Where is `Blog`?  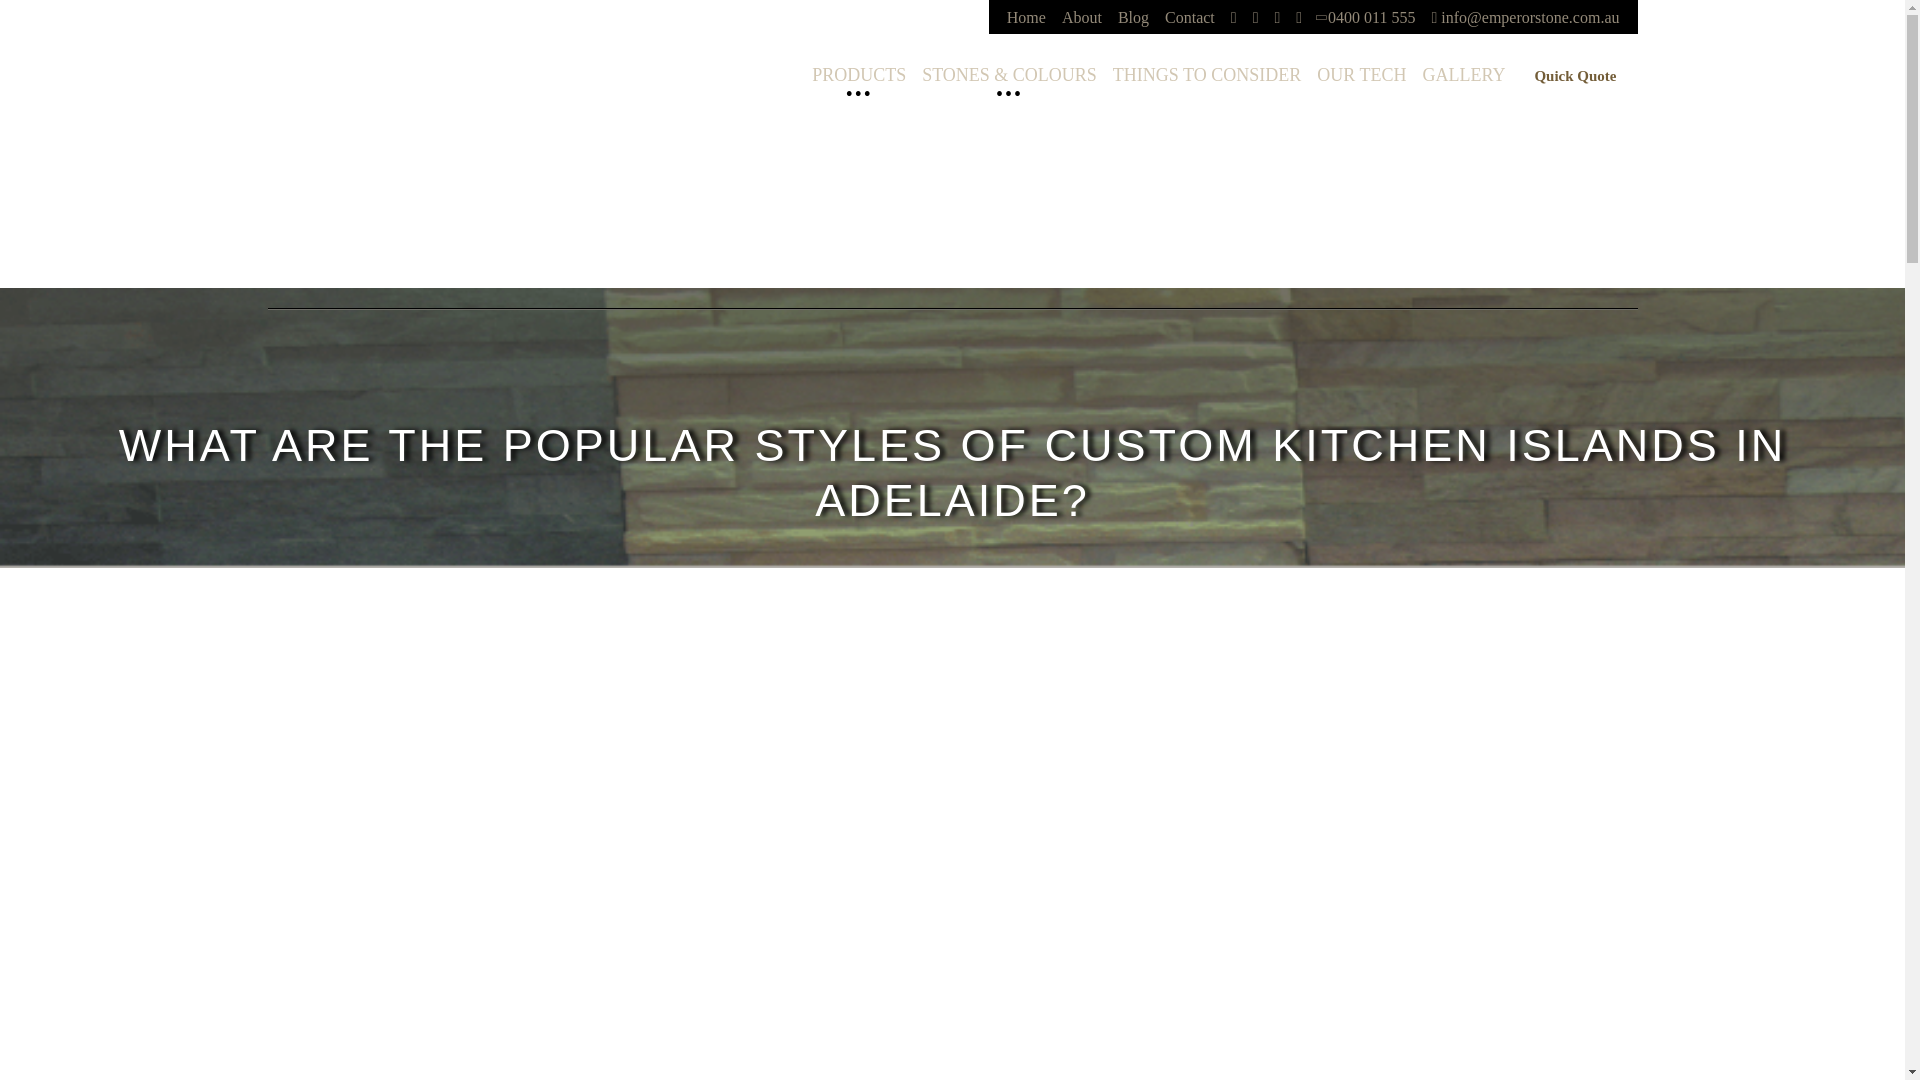
Blog is located at coordinates (1133, 16).